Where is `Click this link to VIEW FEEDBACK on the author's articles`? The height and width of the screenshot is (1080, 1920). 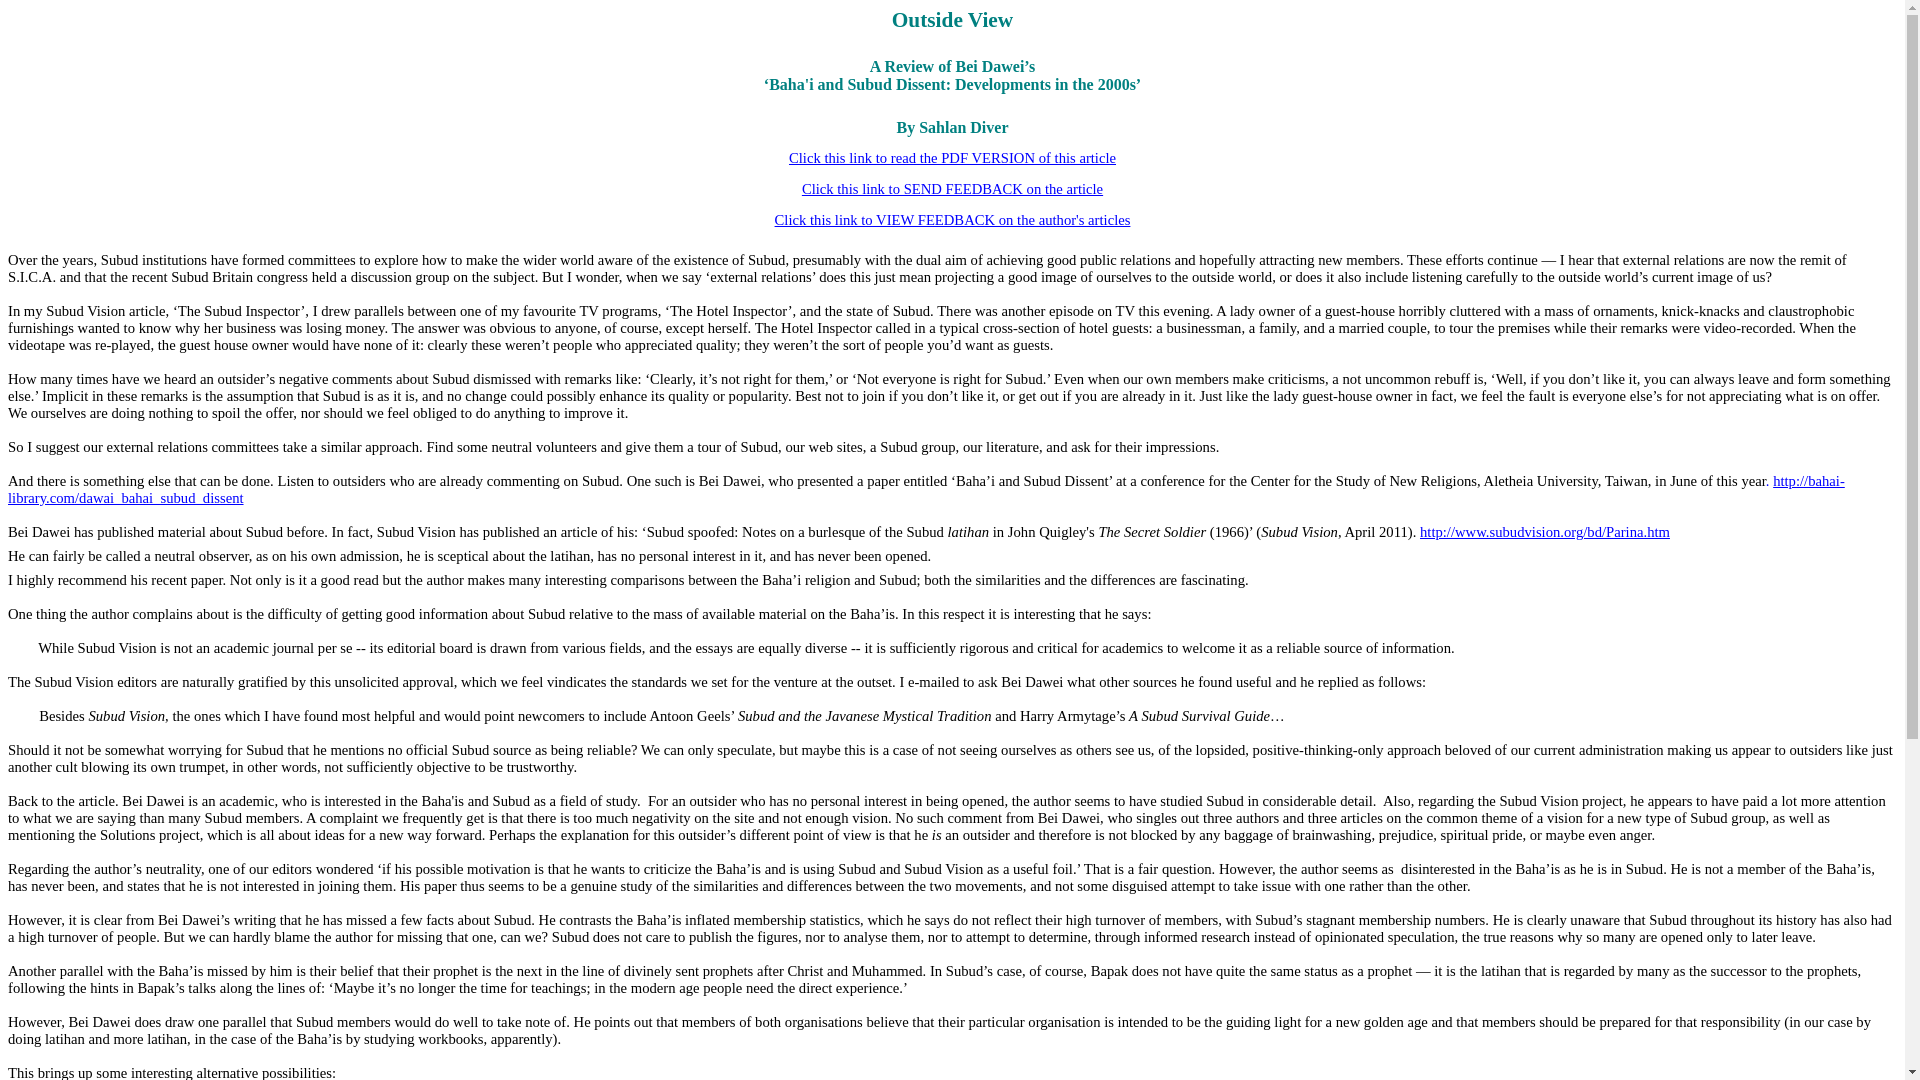
Click this link to VIEW FEEDBACK on the author's articles is located at coordinates (952, 219).